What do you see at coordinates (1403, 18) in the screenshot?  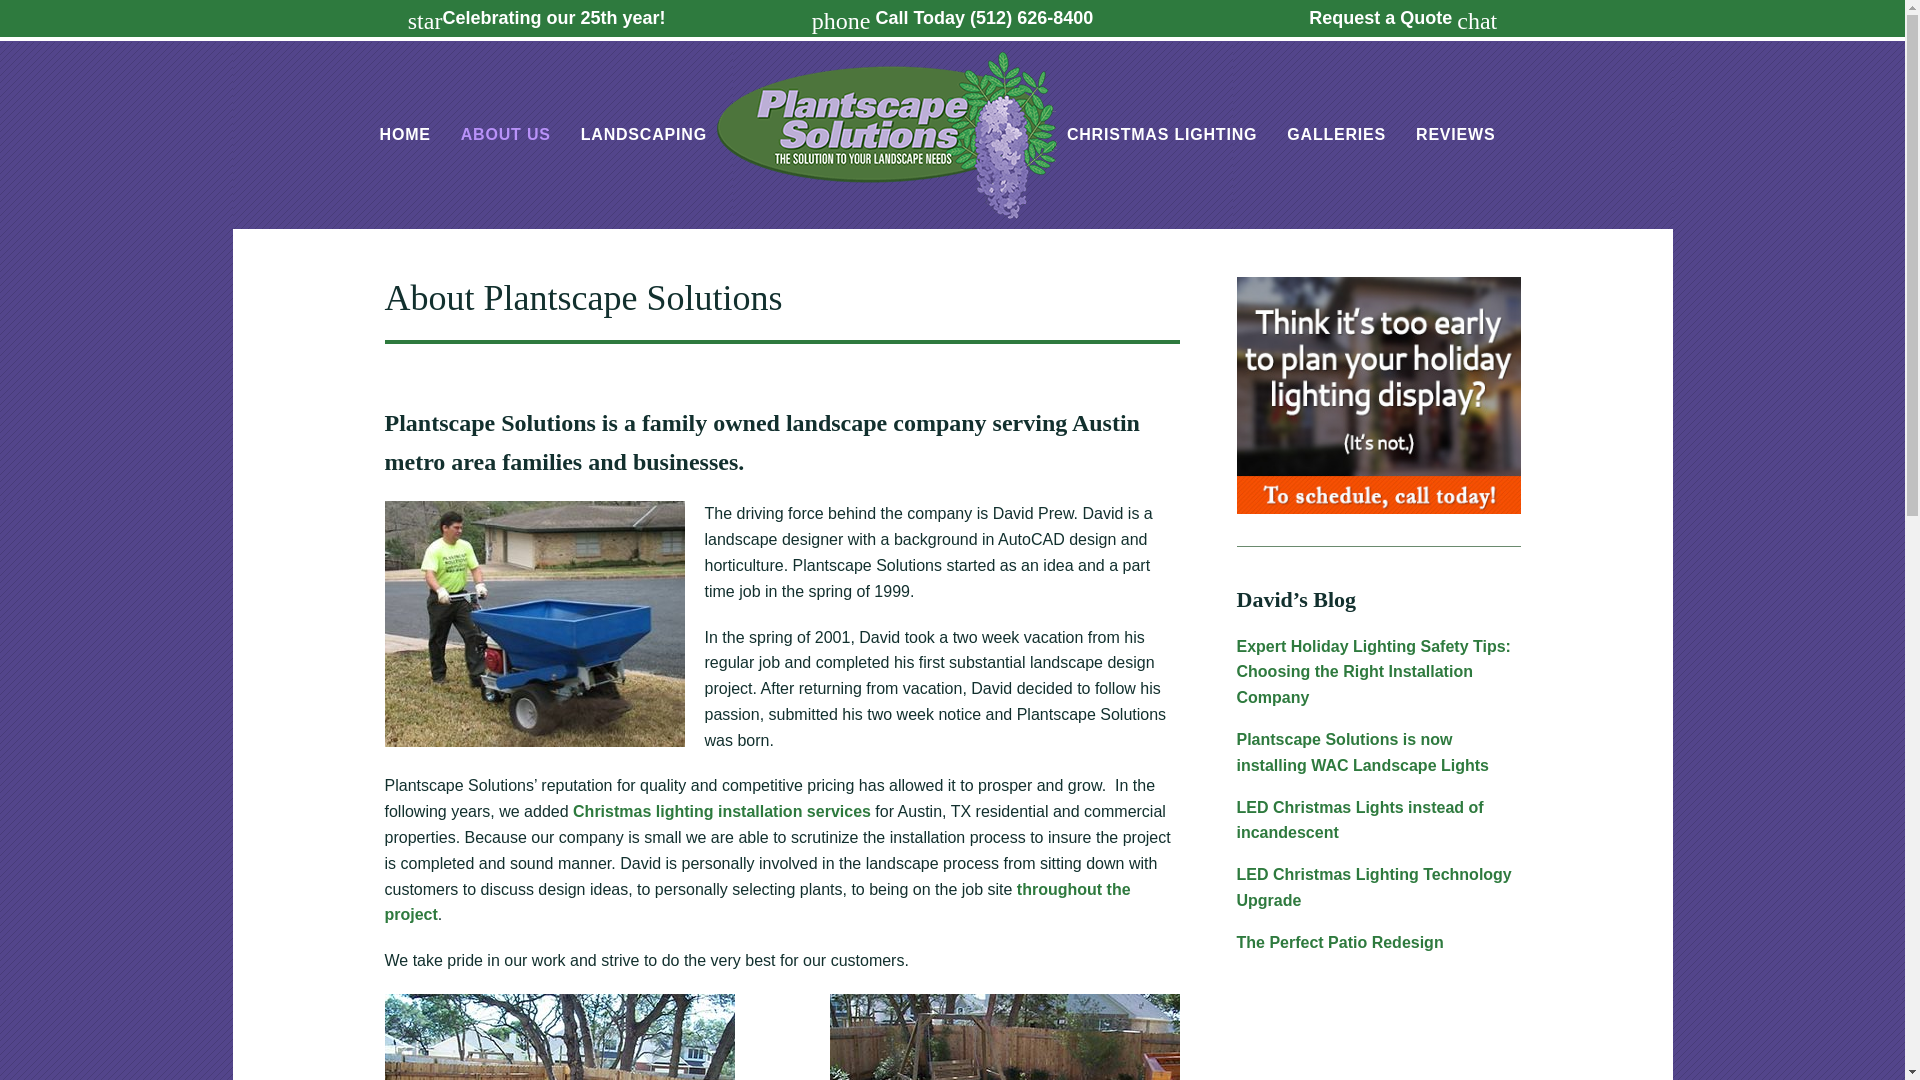 I see `Request a Quote chat` at bounding box center [1403, 18].